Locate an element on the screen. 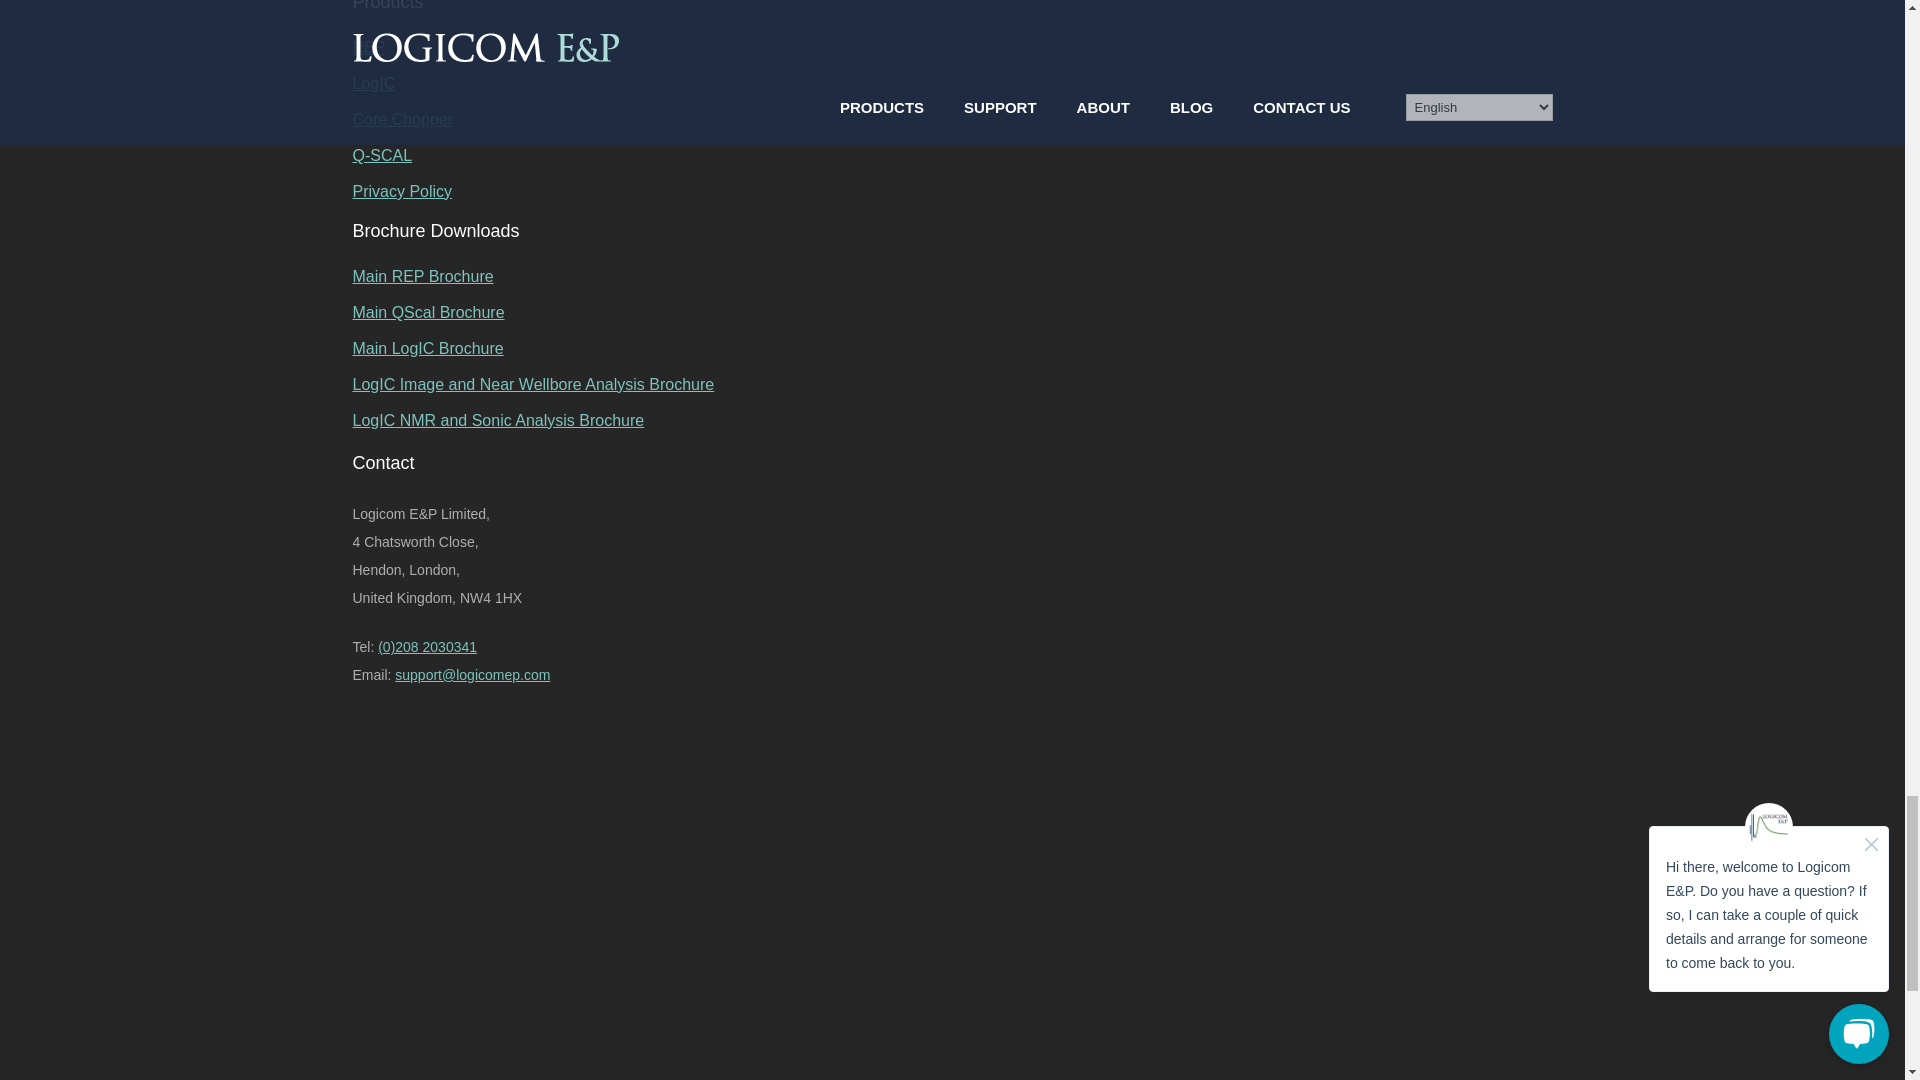 The width and height of the screenshot is (1920, 1080). LogIC is located at coordinates (951, 83).